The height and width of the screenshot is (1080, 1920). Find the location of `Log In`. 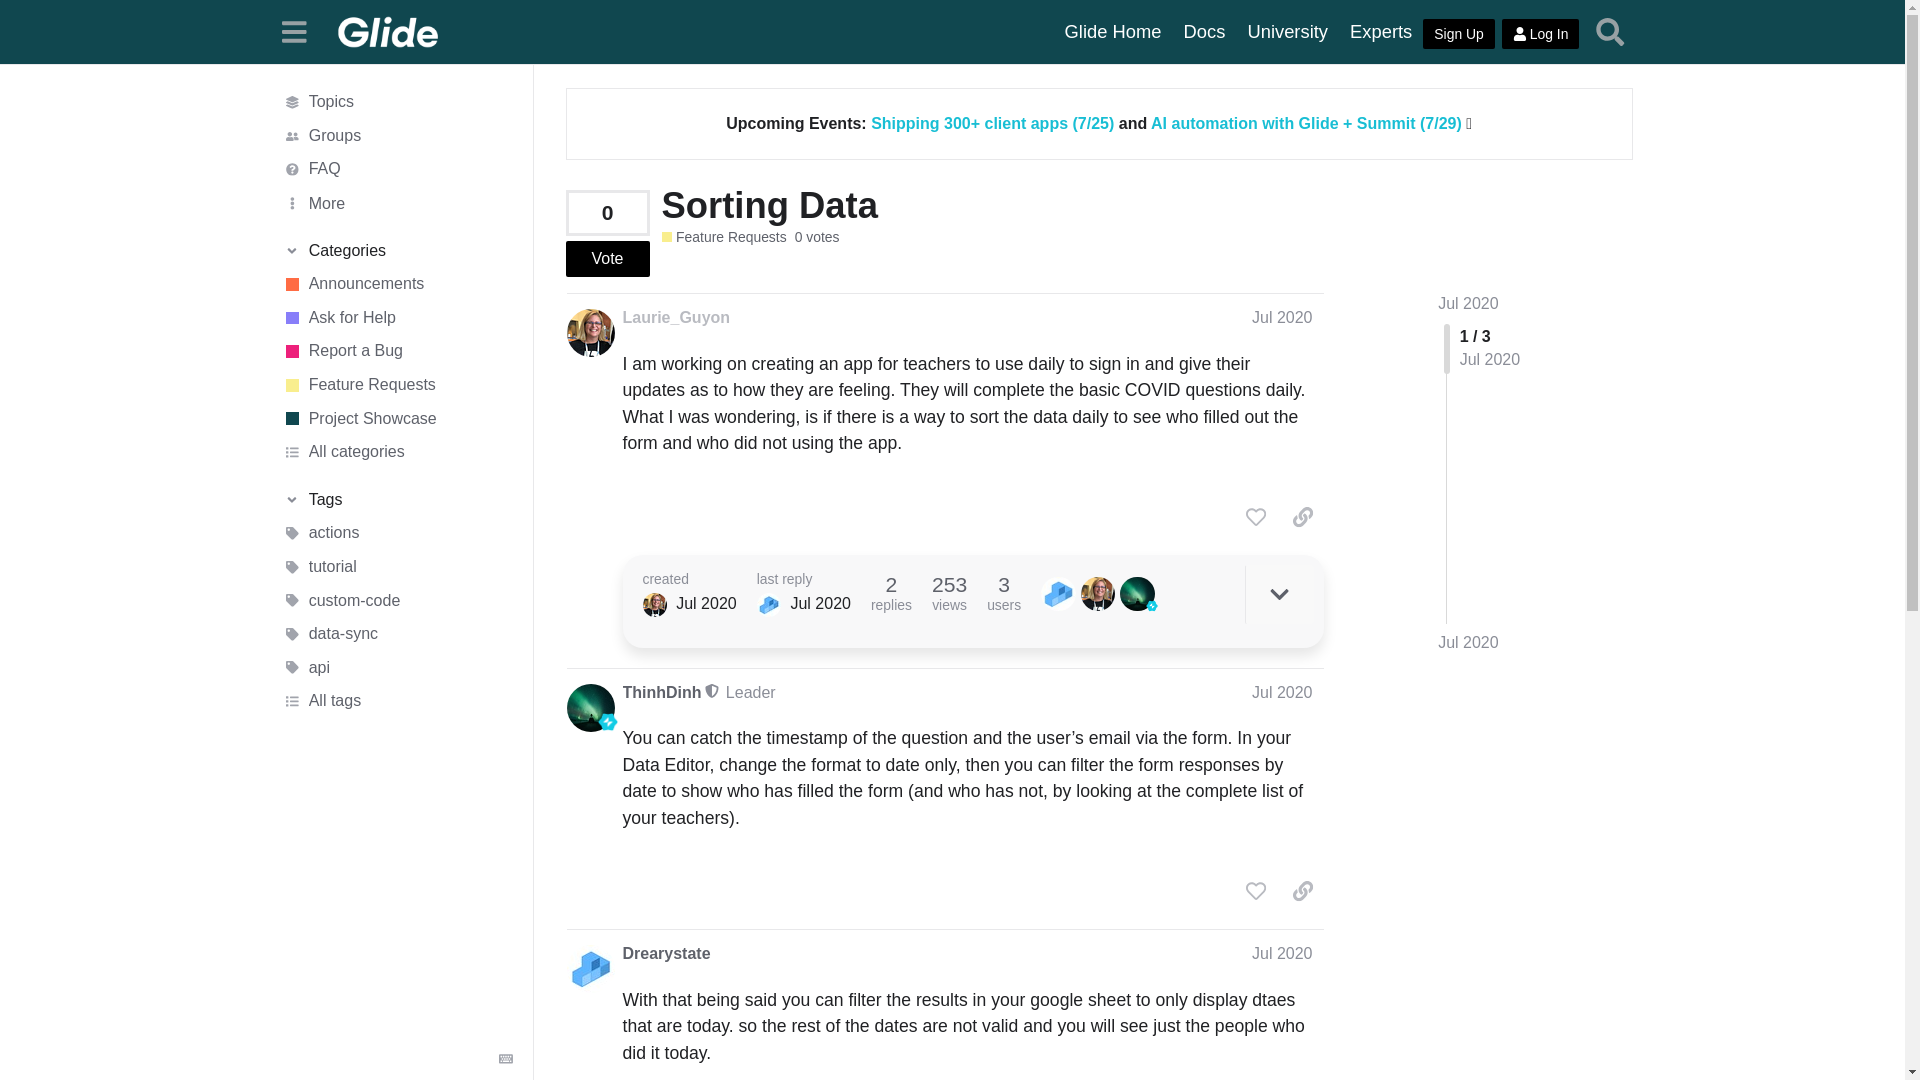

Log In is located at coordinates (1540, 34).